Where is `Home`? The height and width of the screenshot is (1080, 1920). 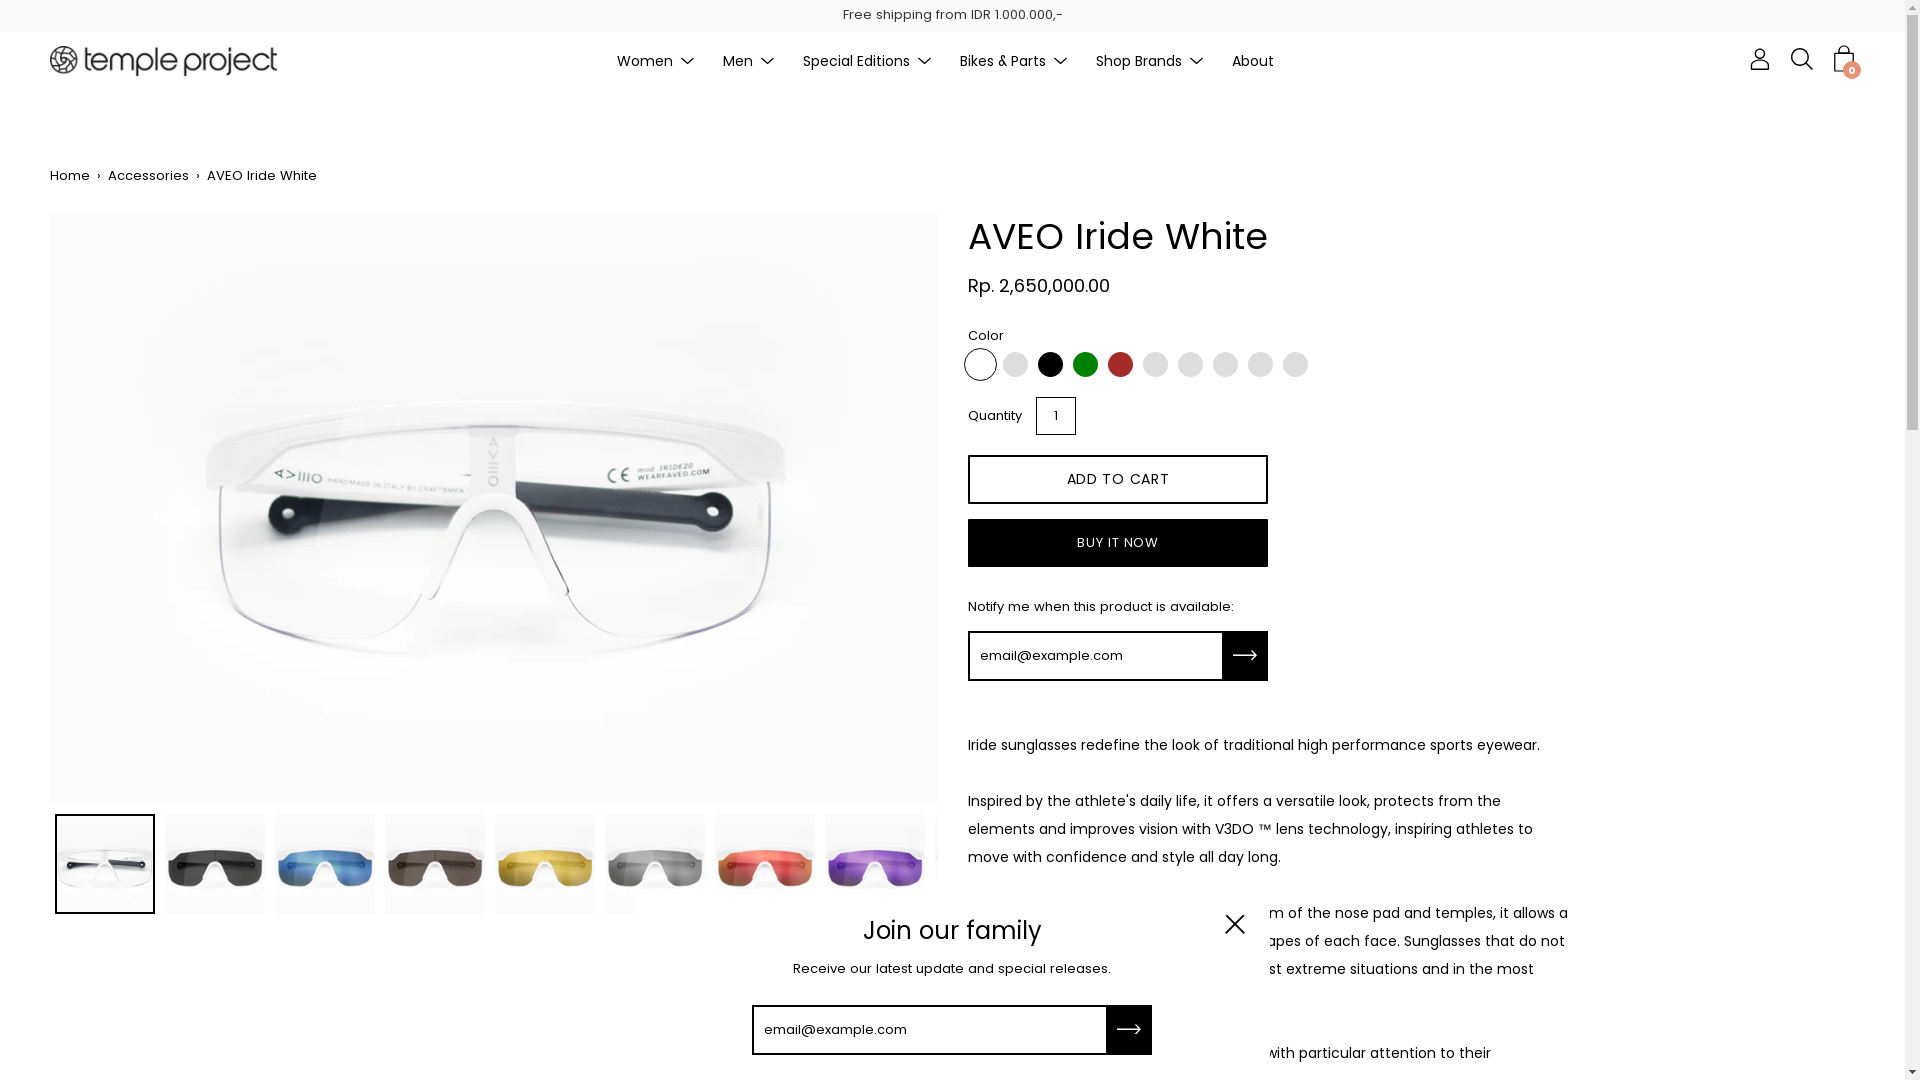
Home is located at coordinates (74, 176).